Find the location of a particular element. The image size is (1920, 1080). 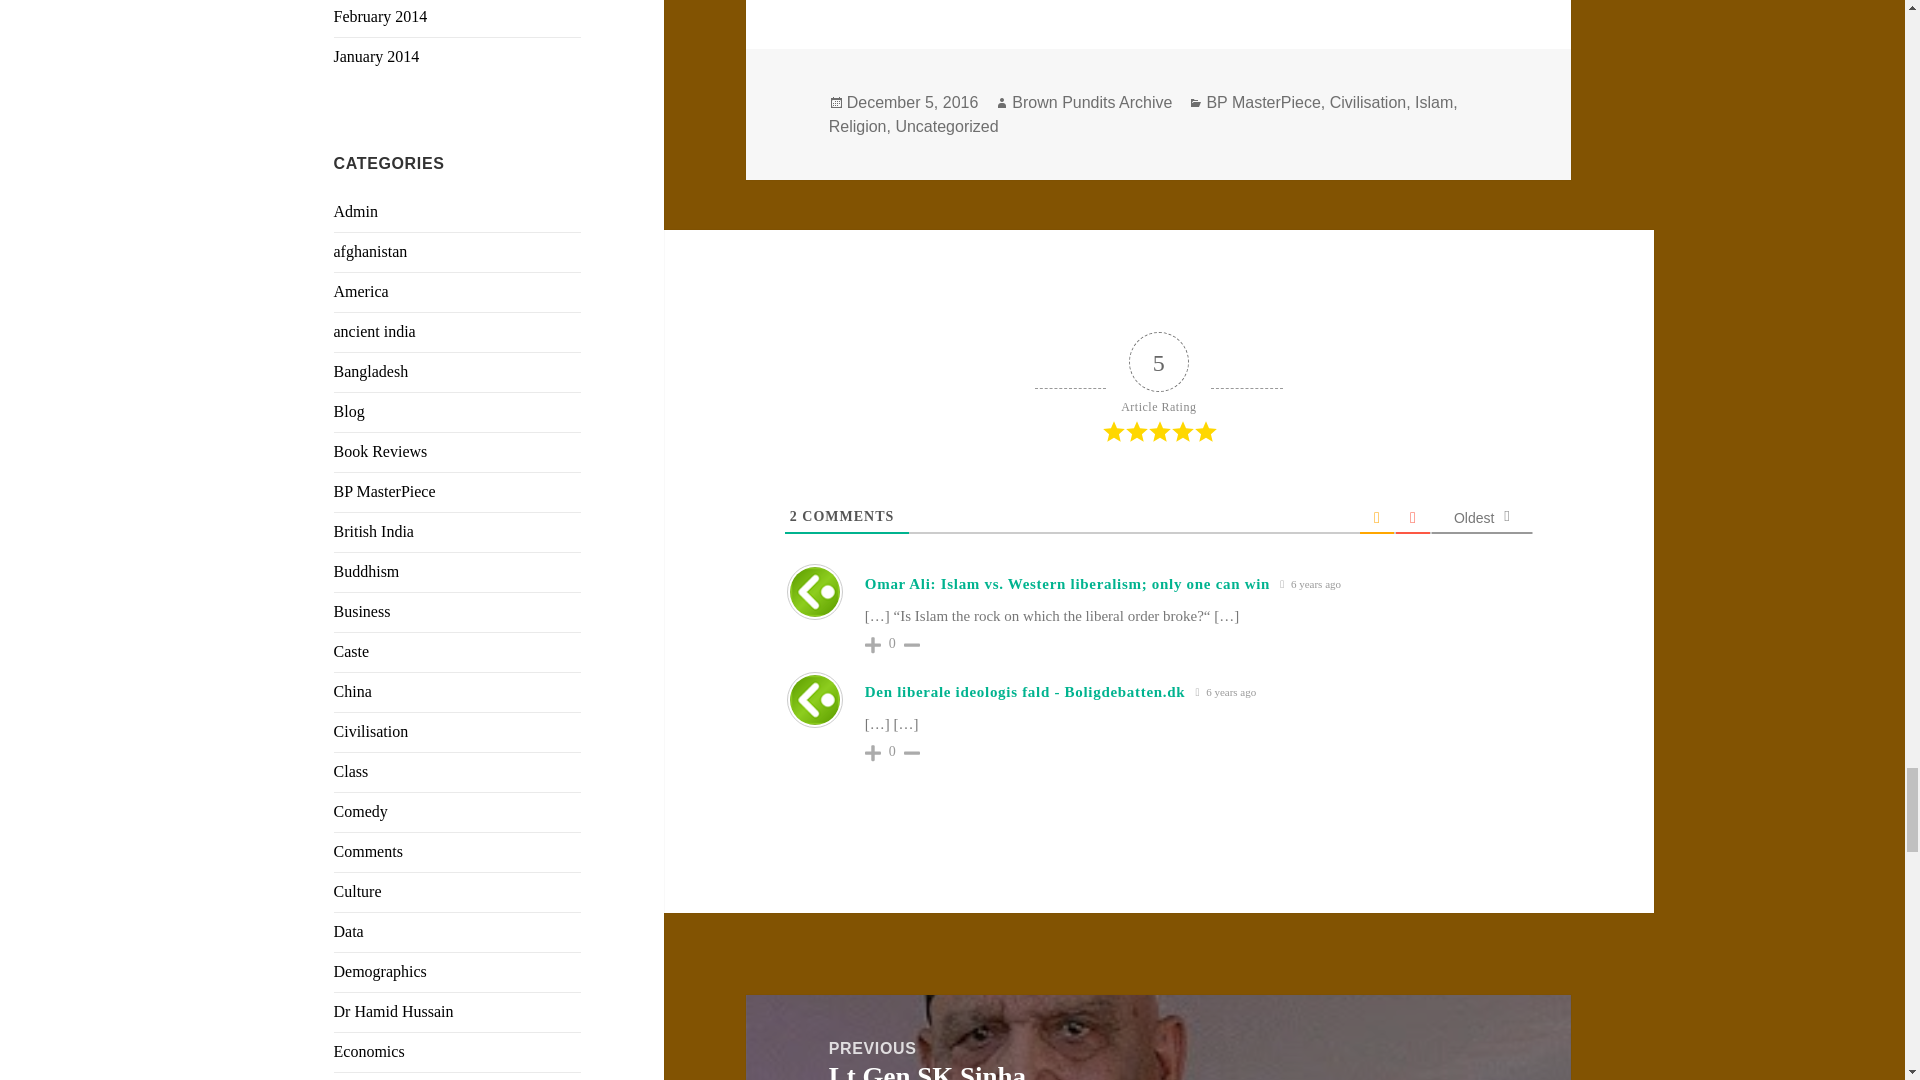

November 14, 2017 8:04 am is located at coordinates (1310, 584).